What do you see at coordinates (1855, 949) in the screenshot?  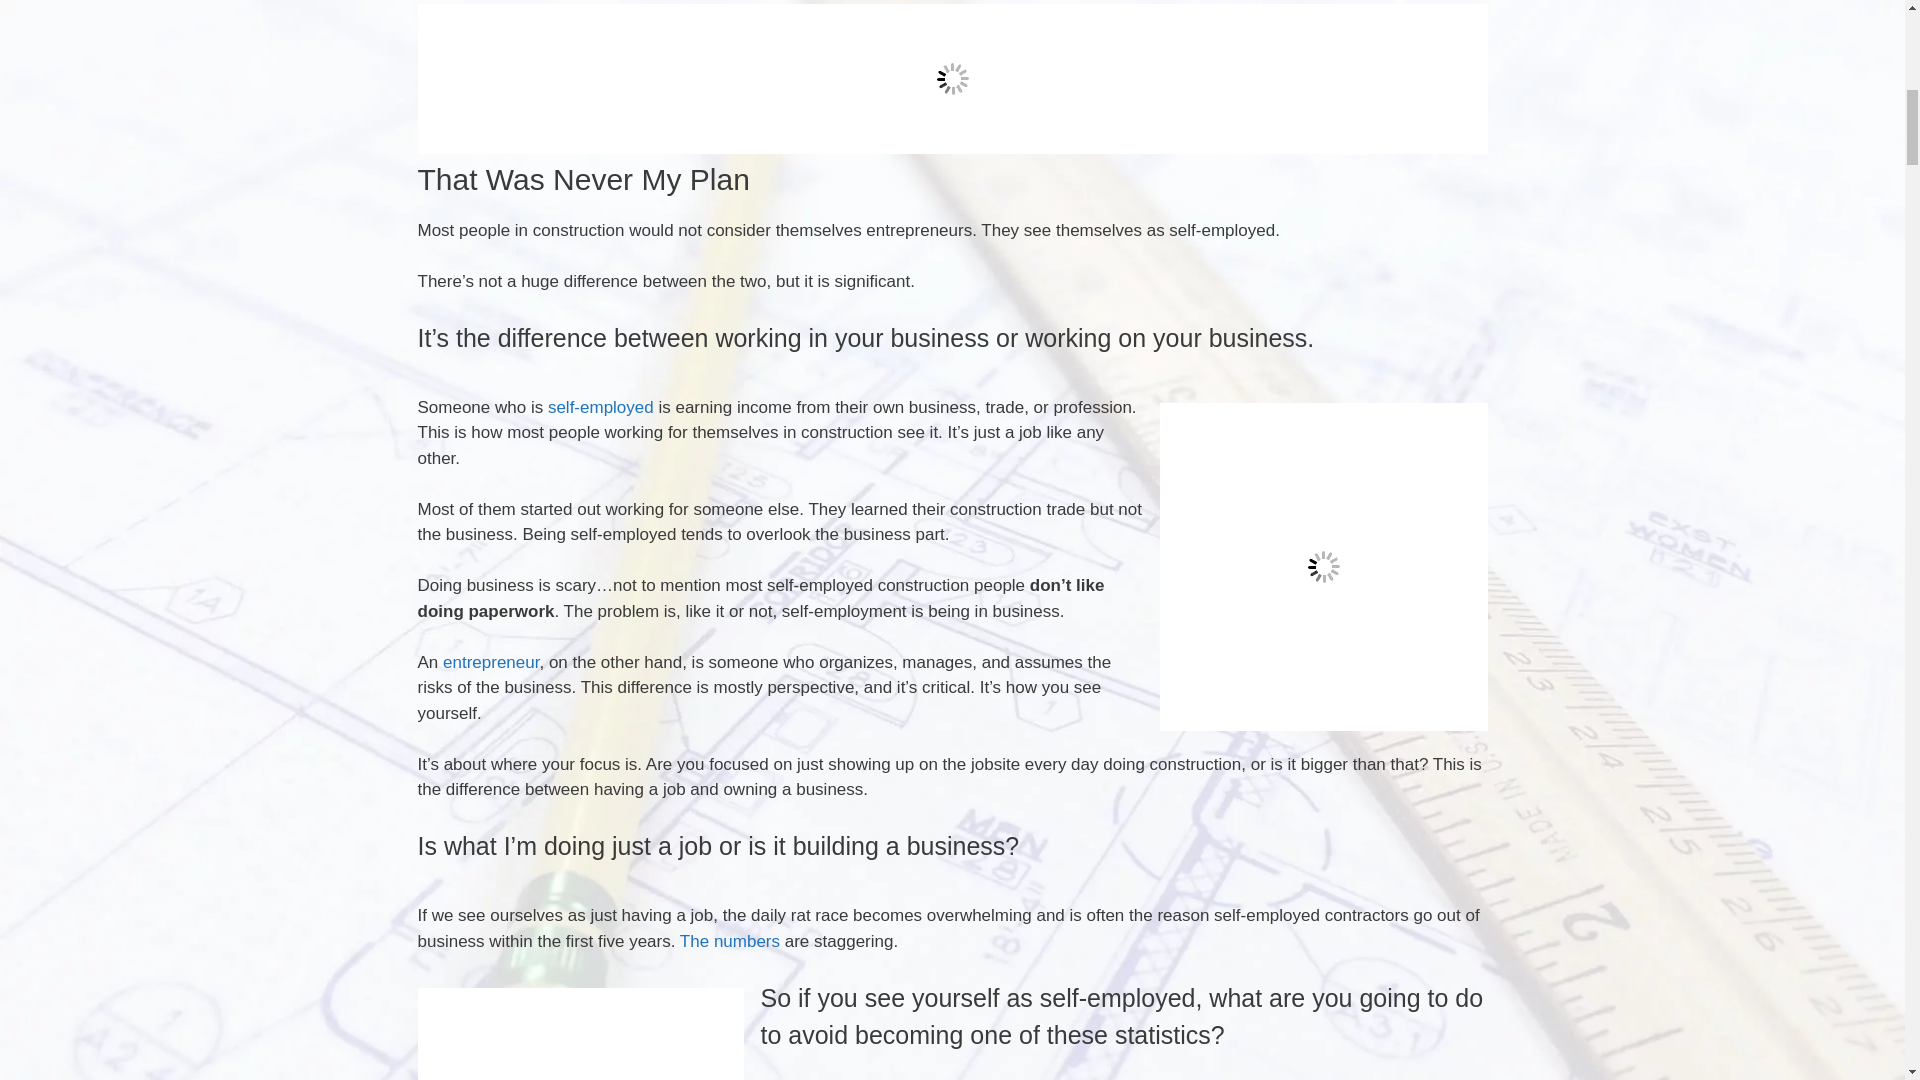 I see `Scroll back to top` at bounding box center [1855, 949].